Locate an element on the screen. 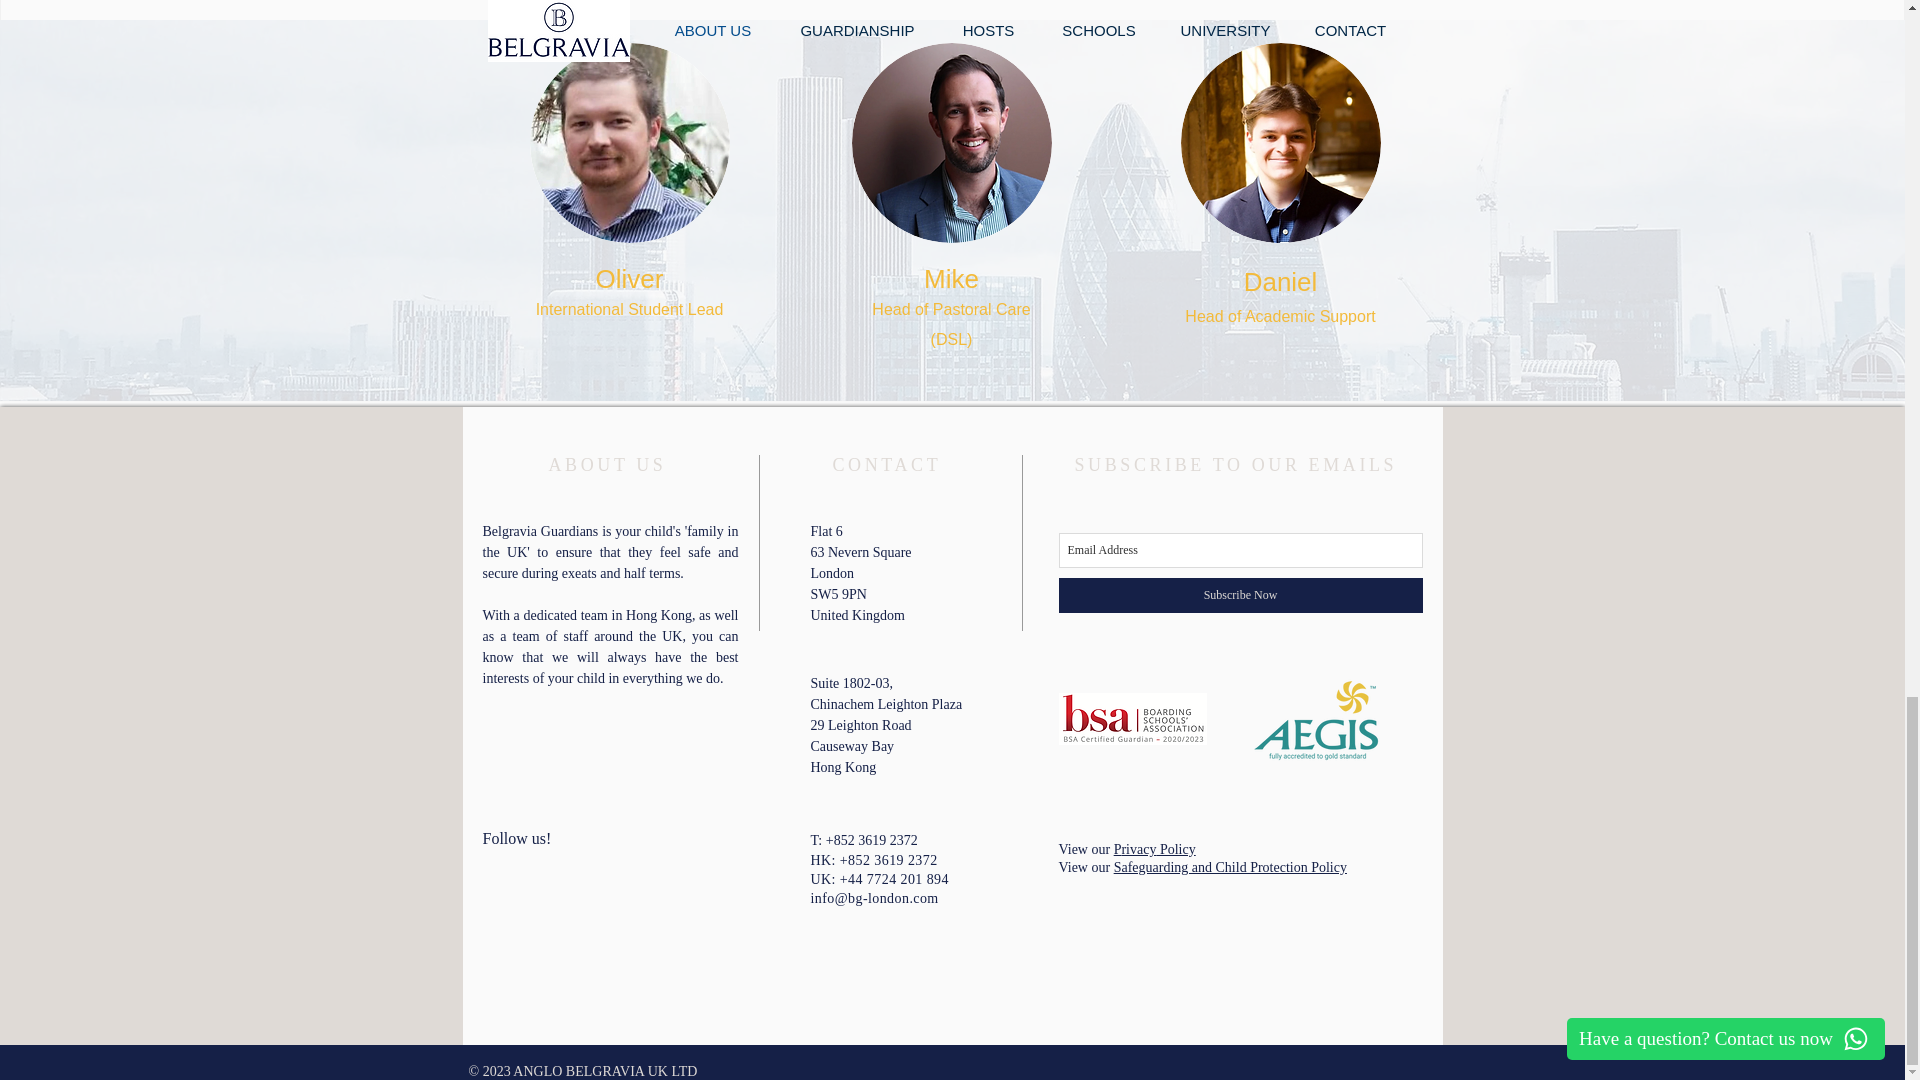 The image size is (1920, 1080). GettyImages-535587703.jpg is located at coordinates (952, 143).